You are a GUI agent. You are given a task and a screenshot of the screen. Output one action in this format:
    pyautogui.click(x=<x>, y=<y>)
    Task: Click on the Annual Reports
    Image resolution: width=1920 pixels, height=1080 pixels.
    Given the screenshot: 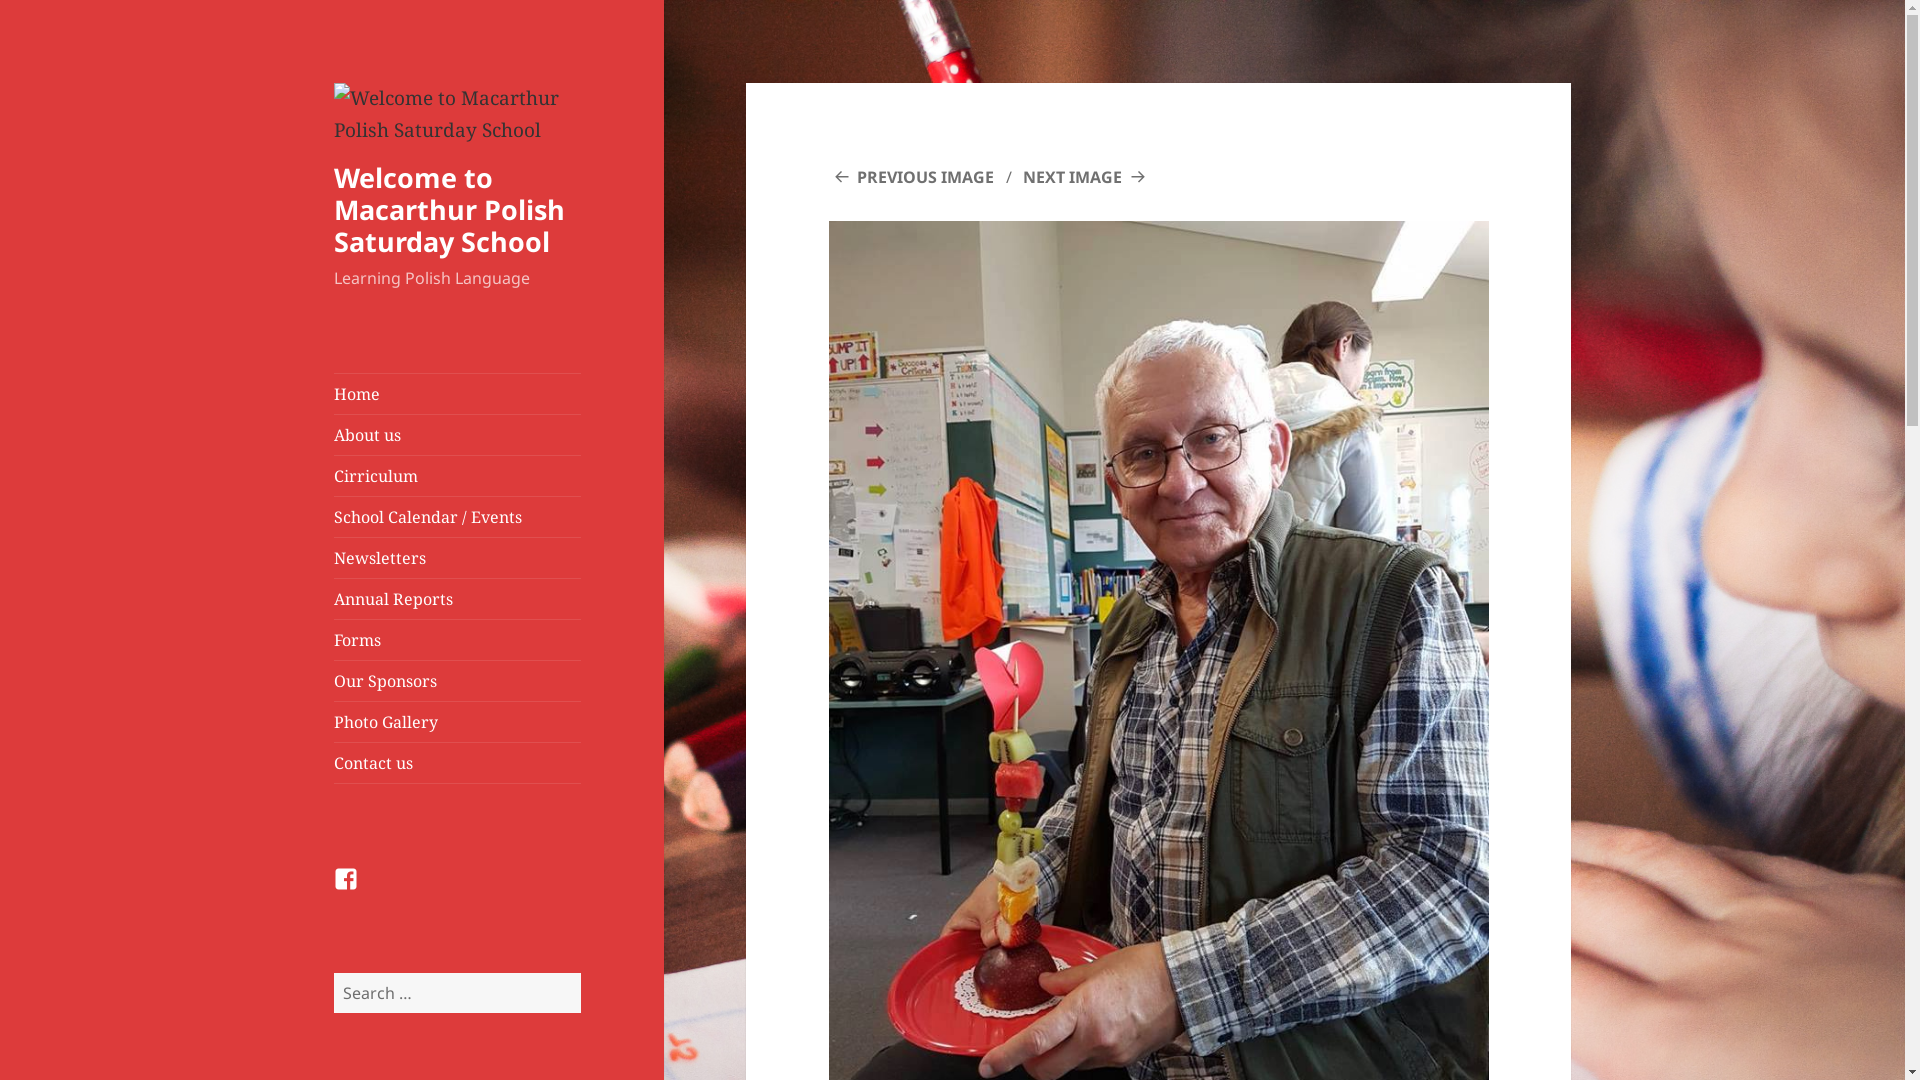 What is the action you would take?
    pyautogui.click(x=458, y=599)
    